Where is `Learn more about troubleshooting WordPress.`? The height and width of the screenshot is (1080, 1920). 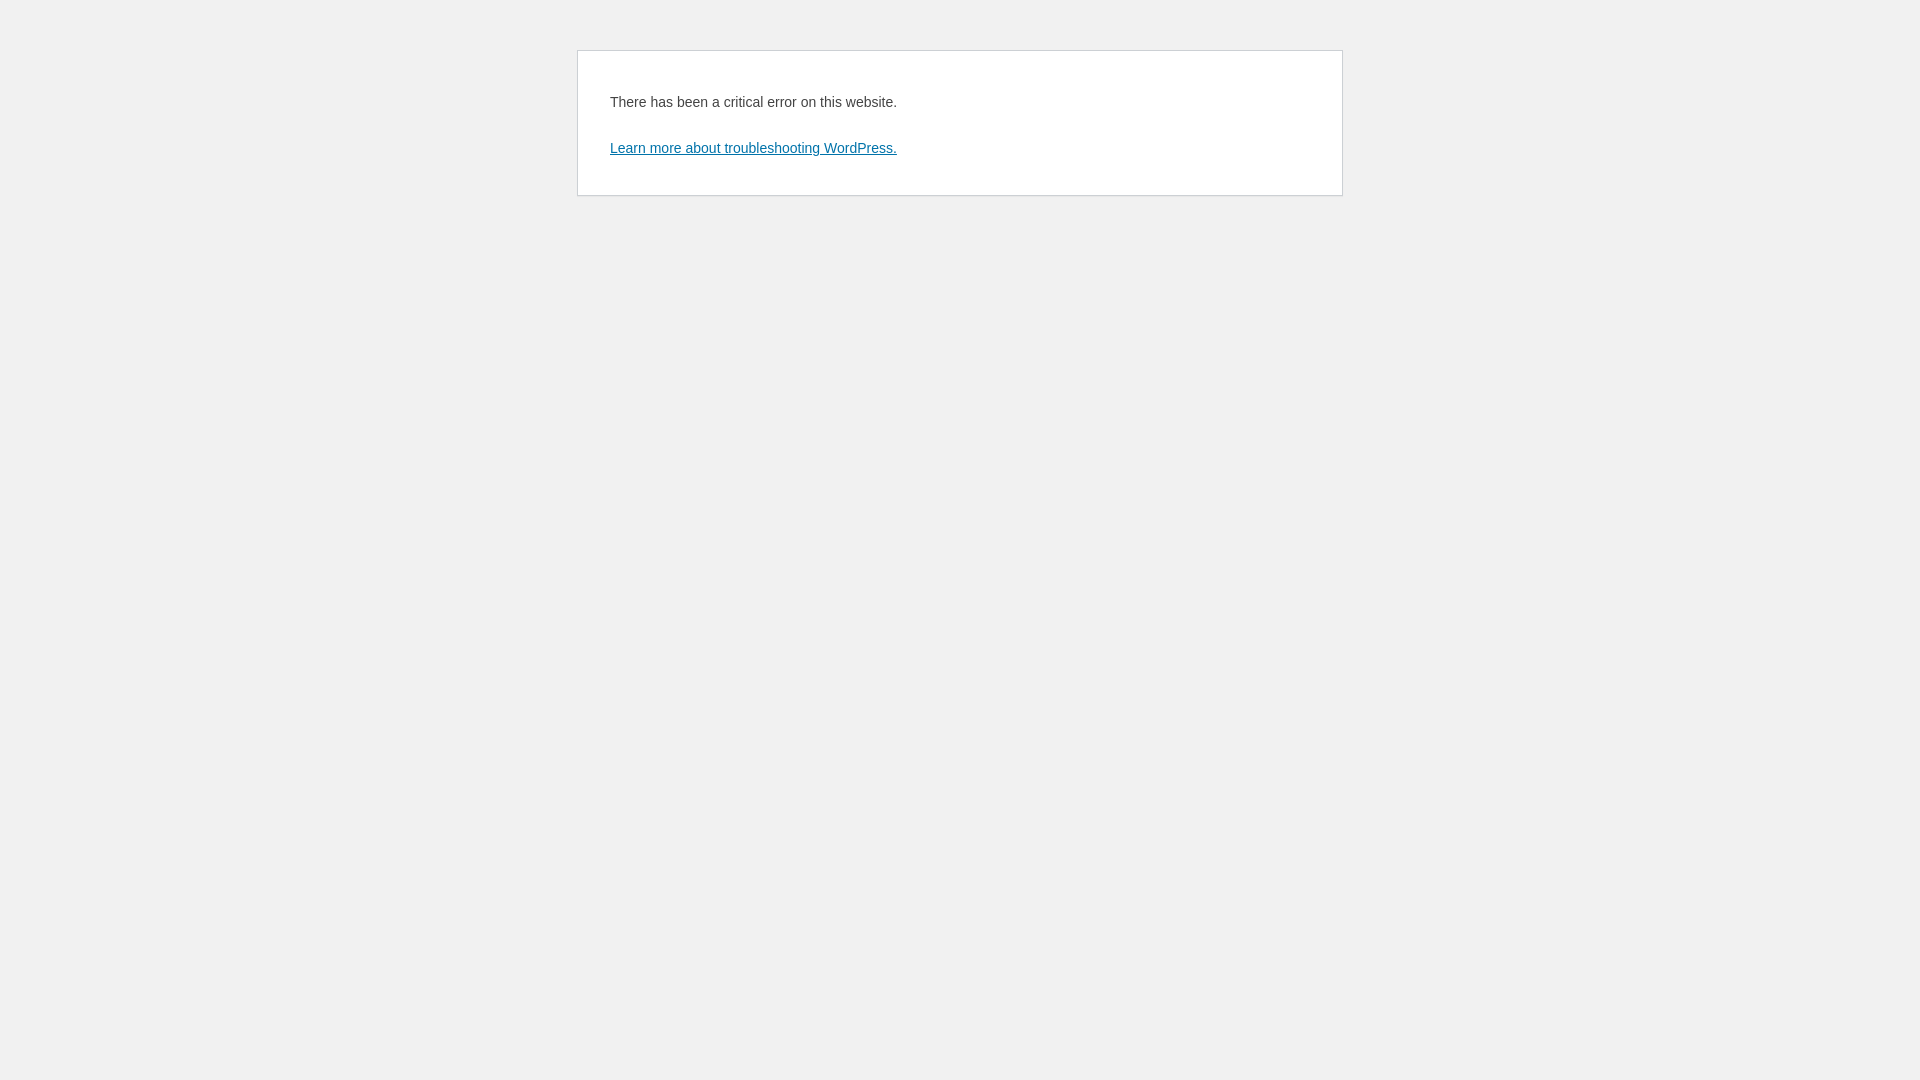
Learn more about troubleshooting WordPress. is located at coordinates (754, 148).